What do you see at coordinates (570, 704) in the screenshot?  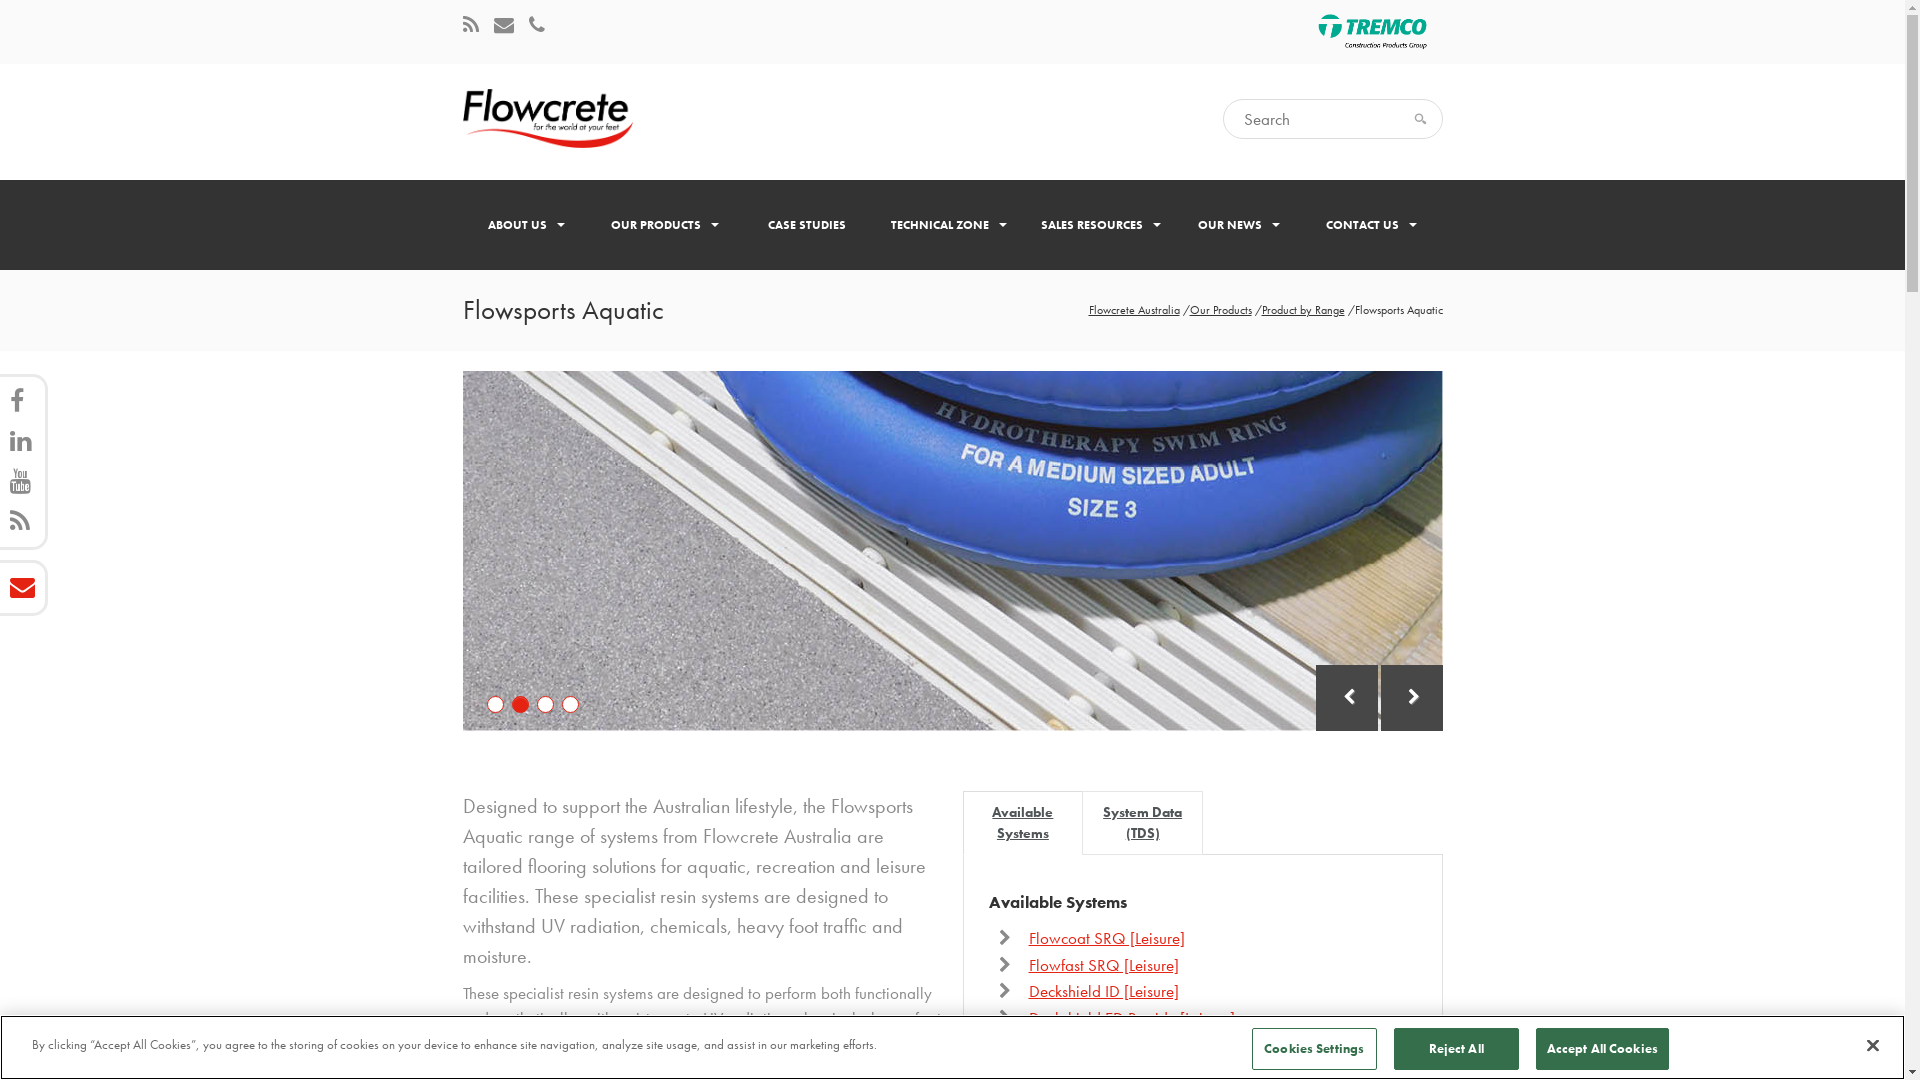 I see `4` at bounding box center [570, 704].